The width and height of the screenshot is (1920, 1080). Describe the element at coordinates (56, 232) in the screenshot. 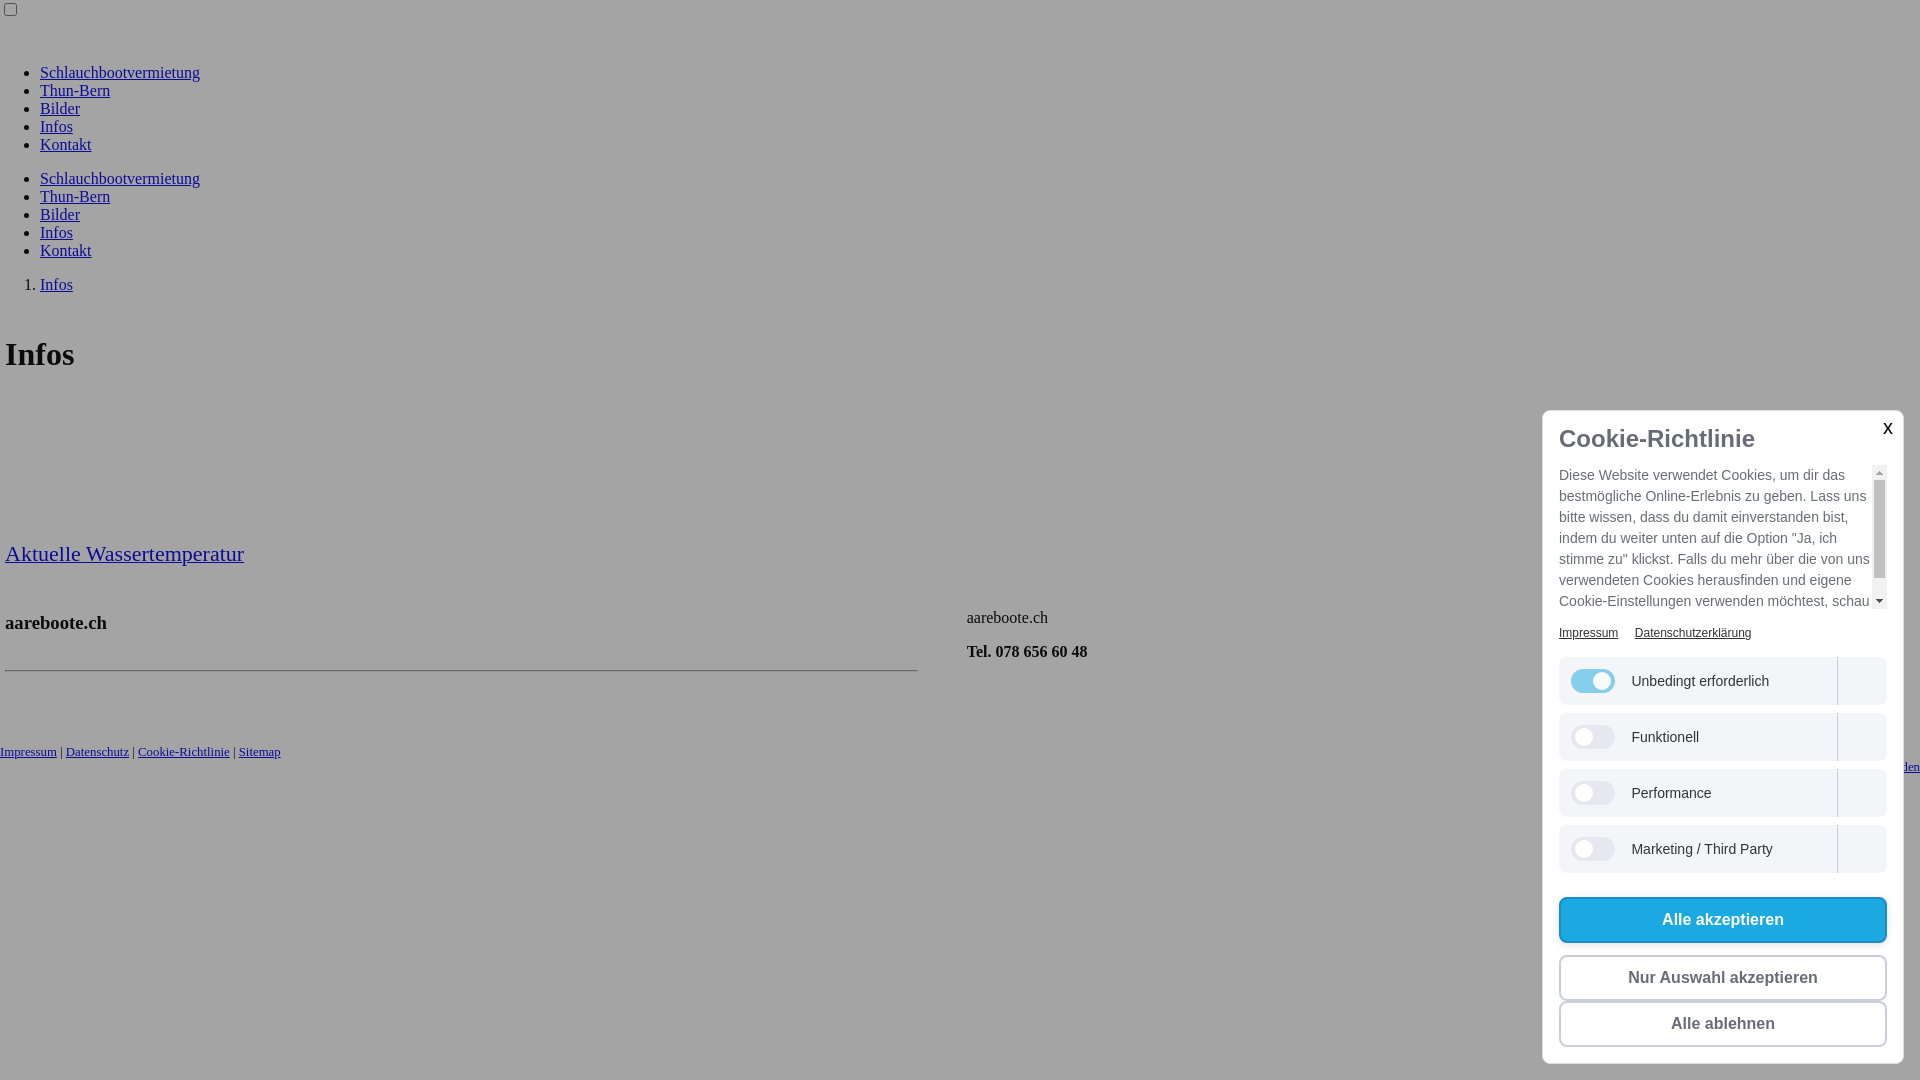

I see `Infos` at that location.